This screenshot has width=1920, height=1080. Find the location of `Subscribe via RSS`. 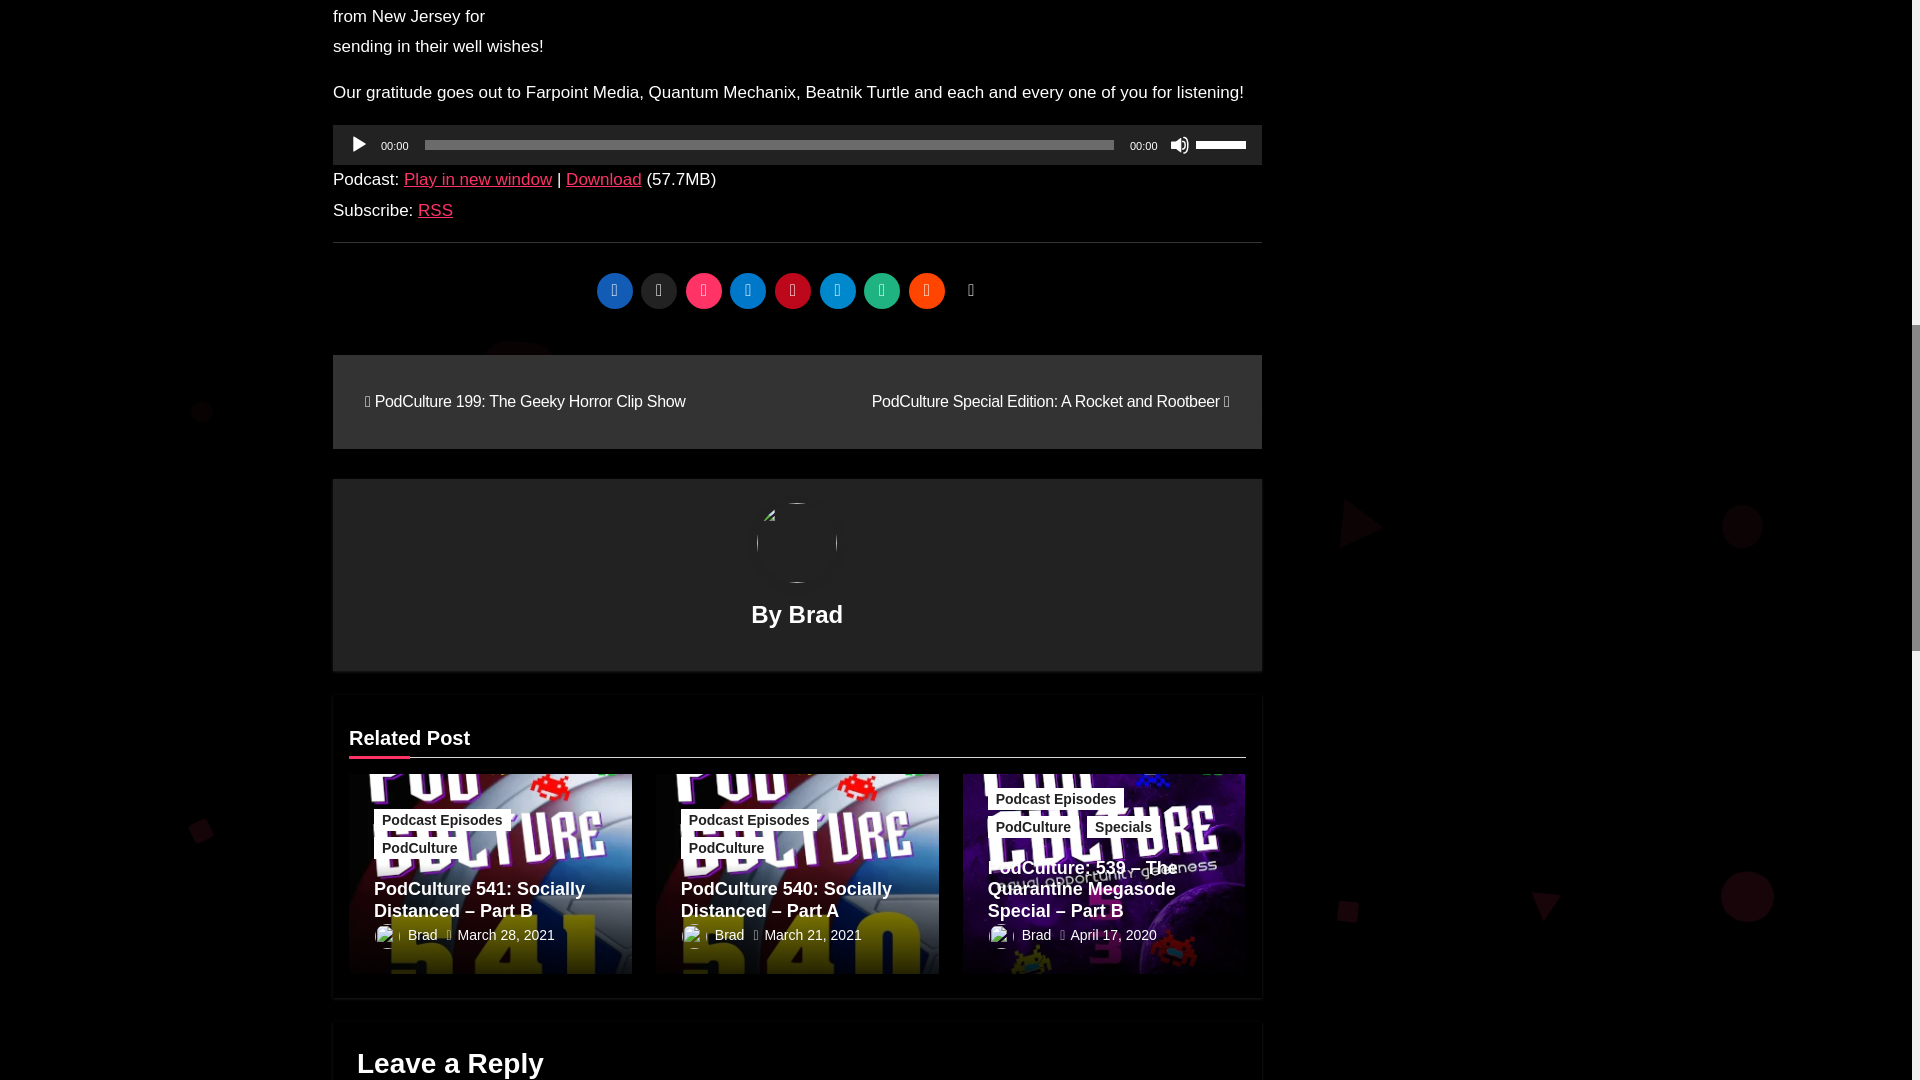

Subscribe via RSS is located at coordinates (436, 210).